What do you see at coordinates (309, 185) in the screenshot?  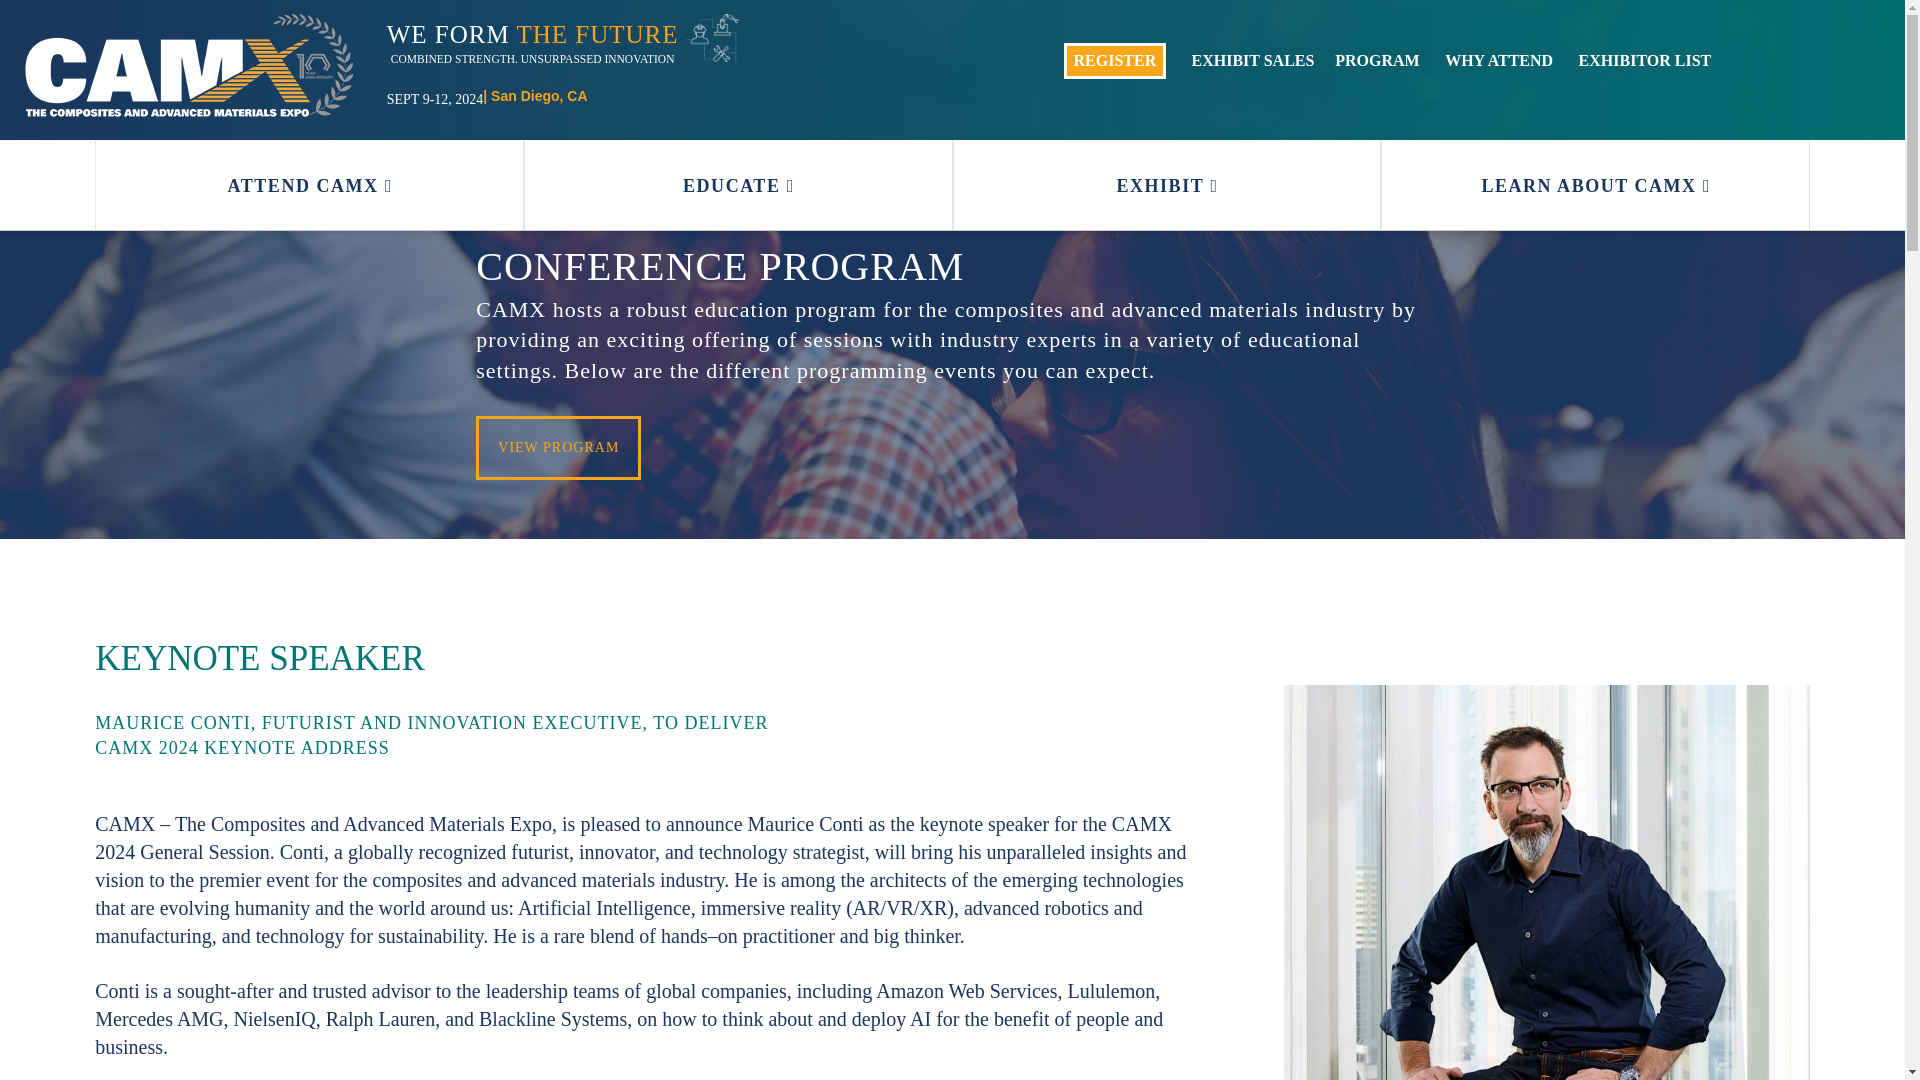 I see `ATTEND CAMX` at bounding box center [309, 185].